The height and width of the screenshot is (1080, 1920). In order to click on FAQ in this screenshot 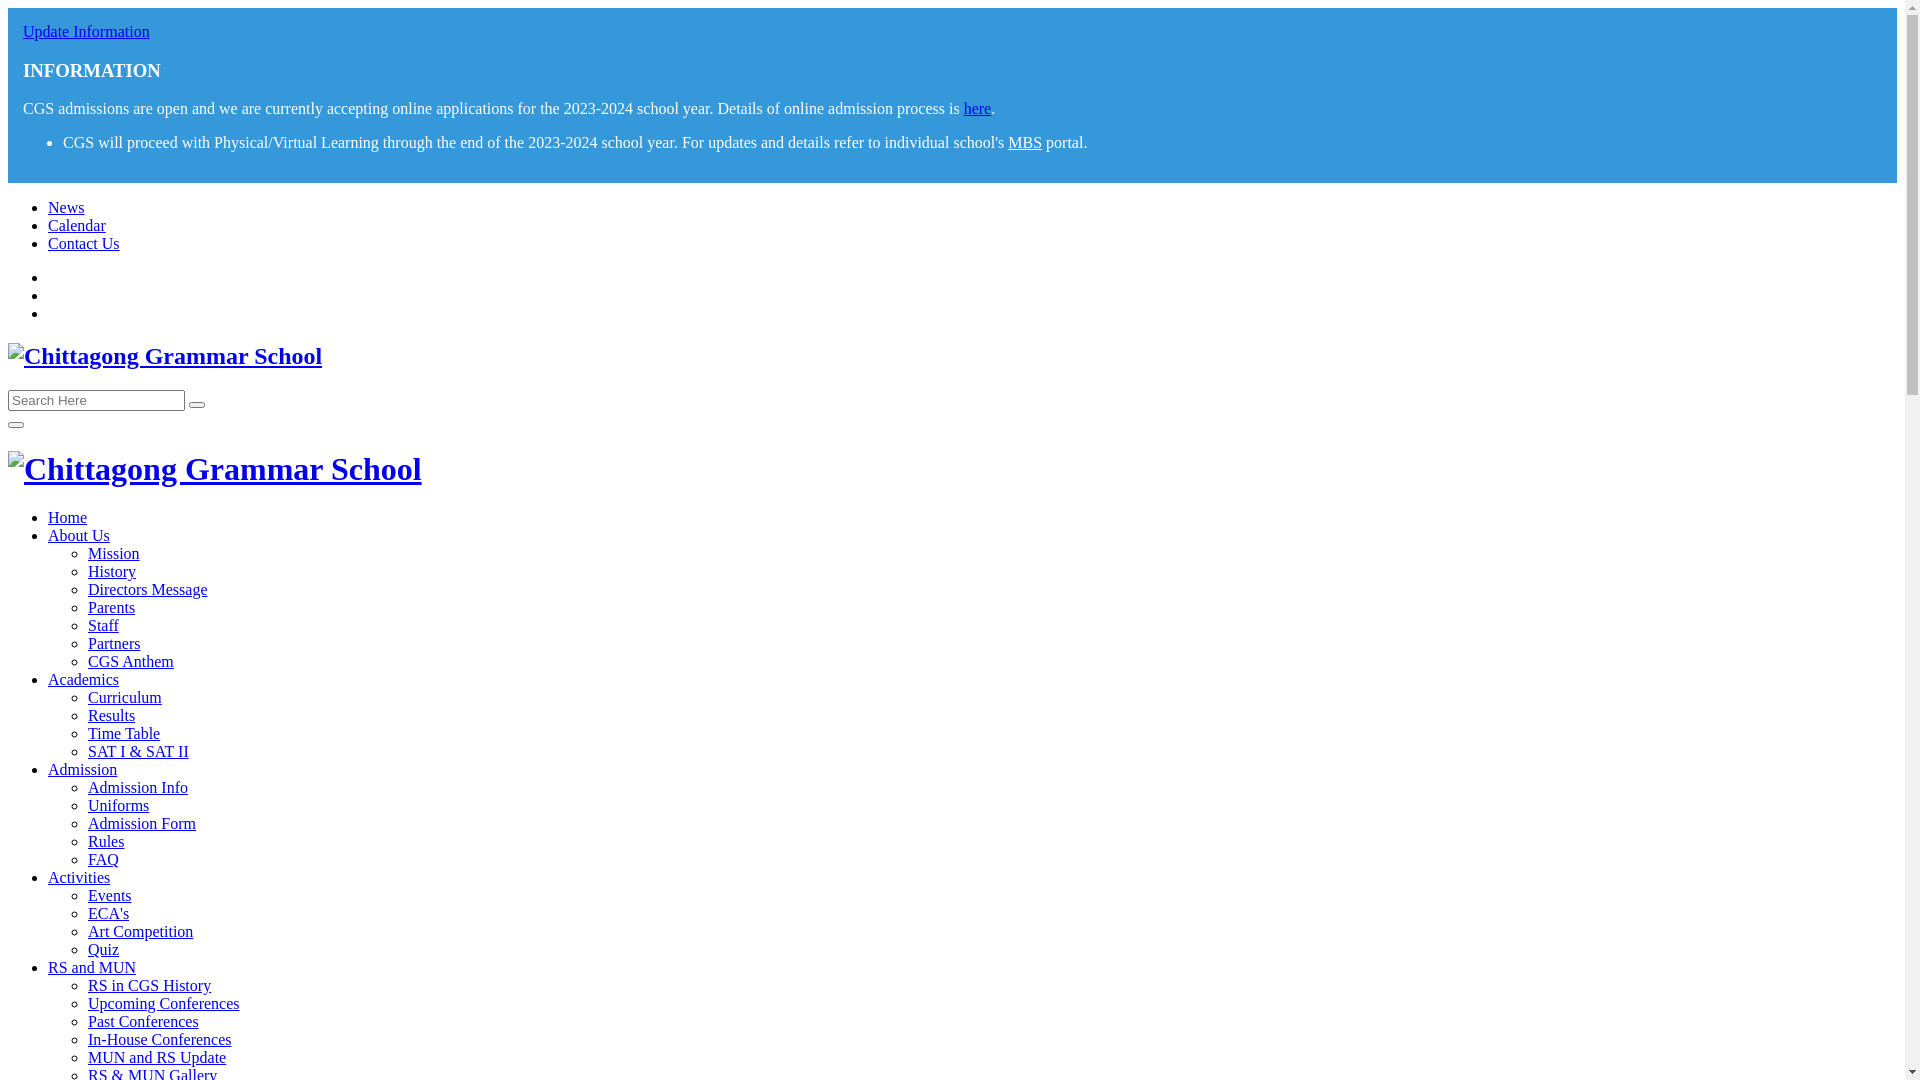, I will do `click(104, 860)`.